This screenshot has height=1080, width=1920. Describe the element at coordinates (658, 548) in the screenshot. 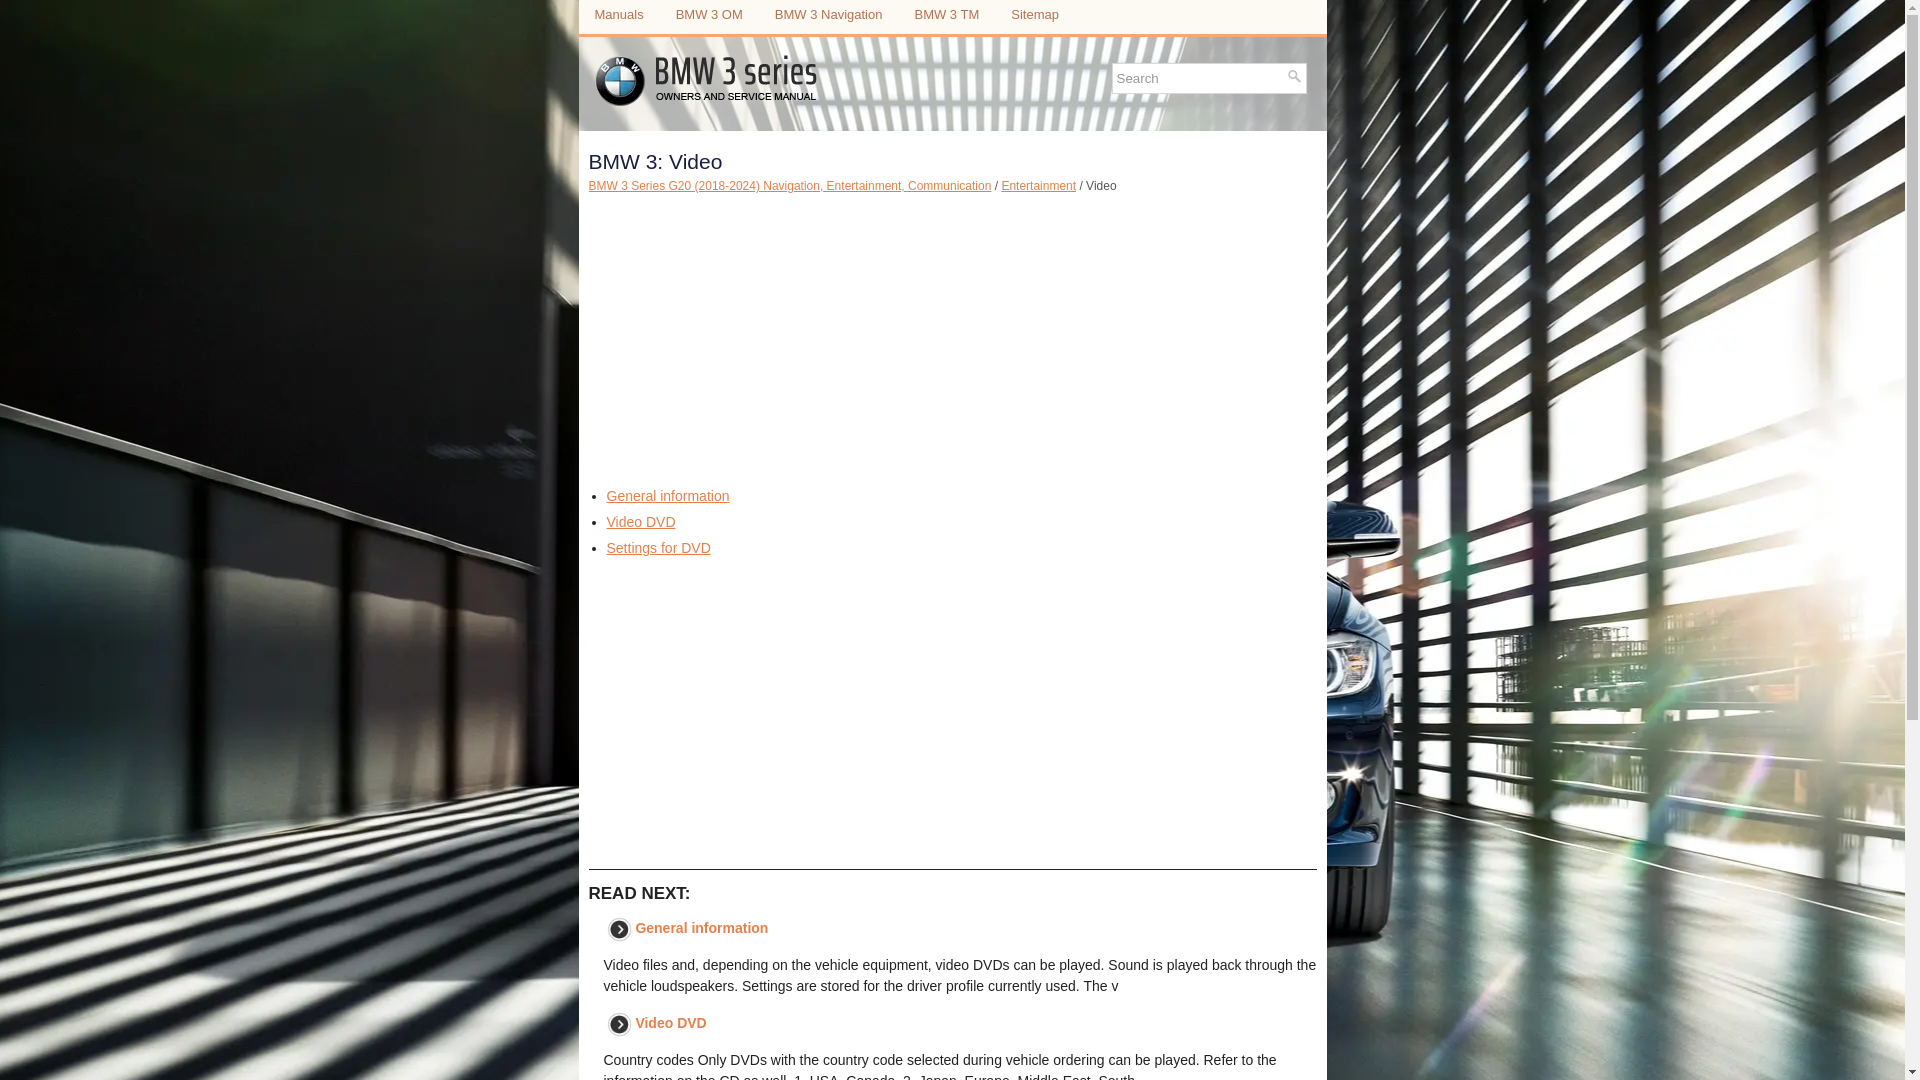

I see `Settings for DVD` at that location.